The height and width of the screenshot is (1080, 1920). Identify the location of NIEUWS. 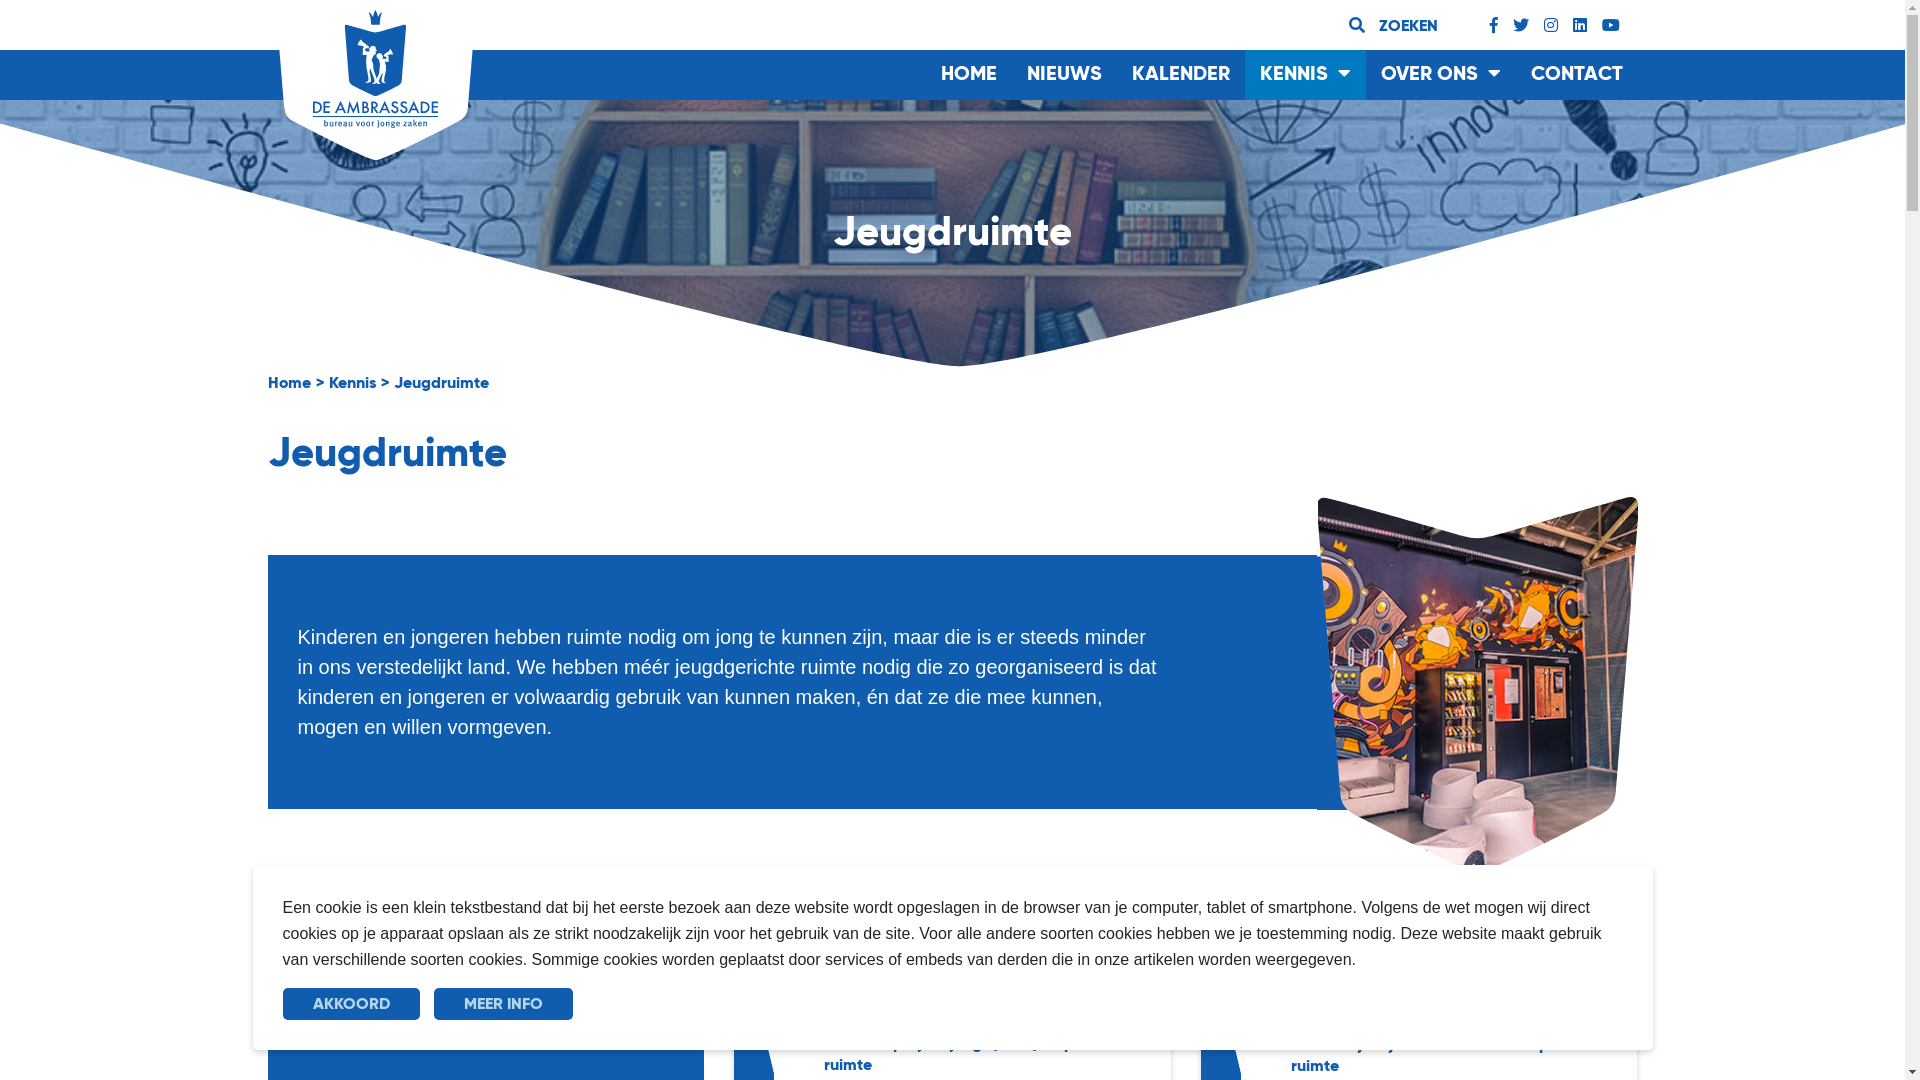
(1064, 75).